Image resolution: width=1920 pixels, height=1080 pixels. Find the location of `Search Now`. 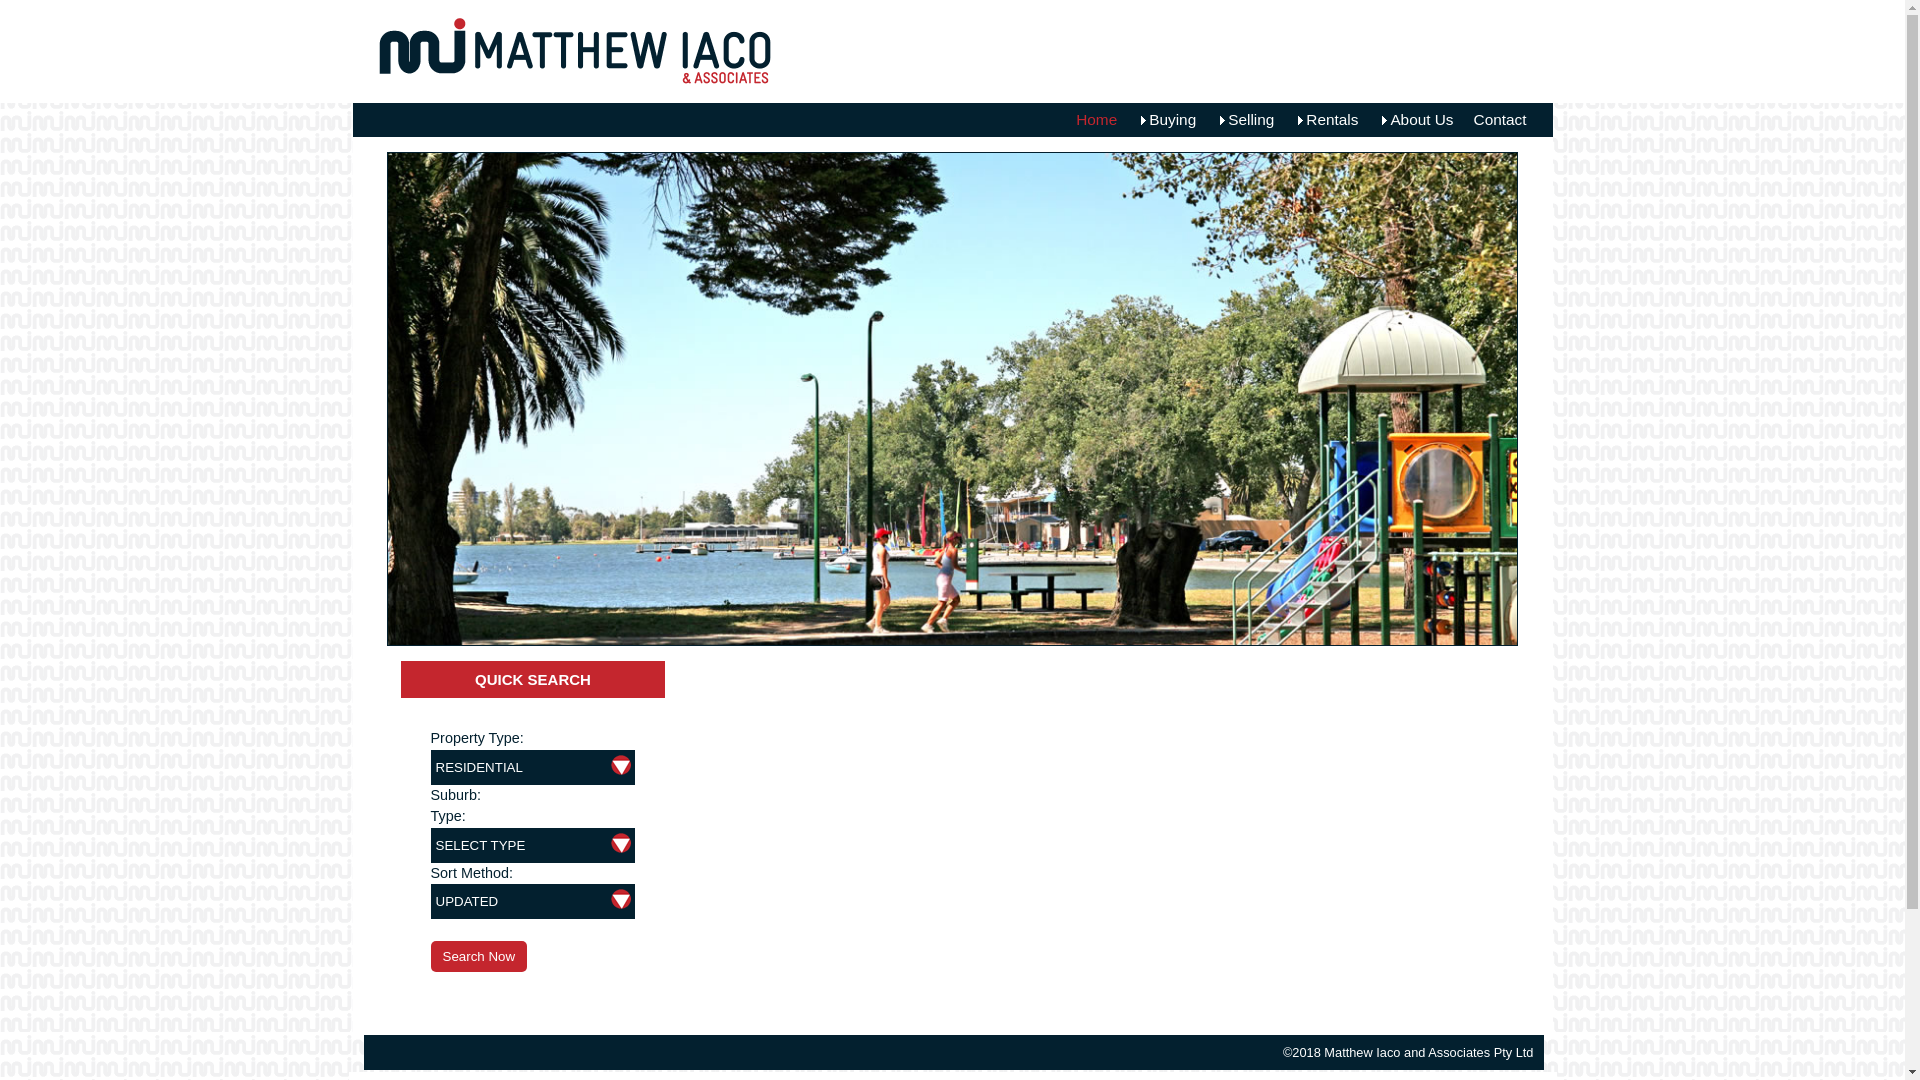

Search Now is located at coordinates (478, 956).